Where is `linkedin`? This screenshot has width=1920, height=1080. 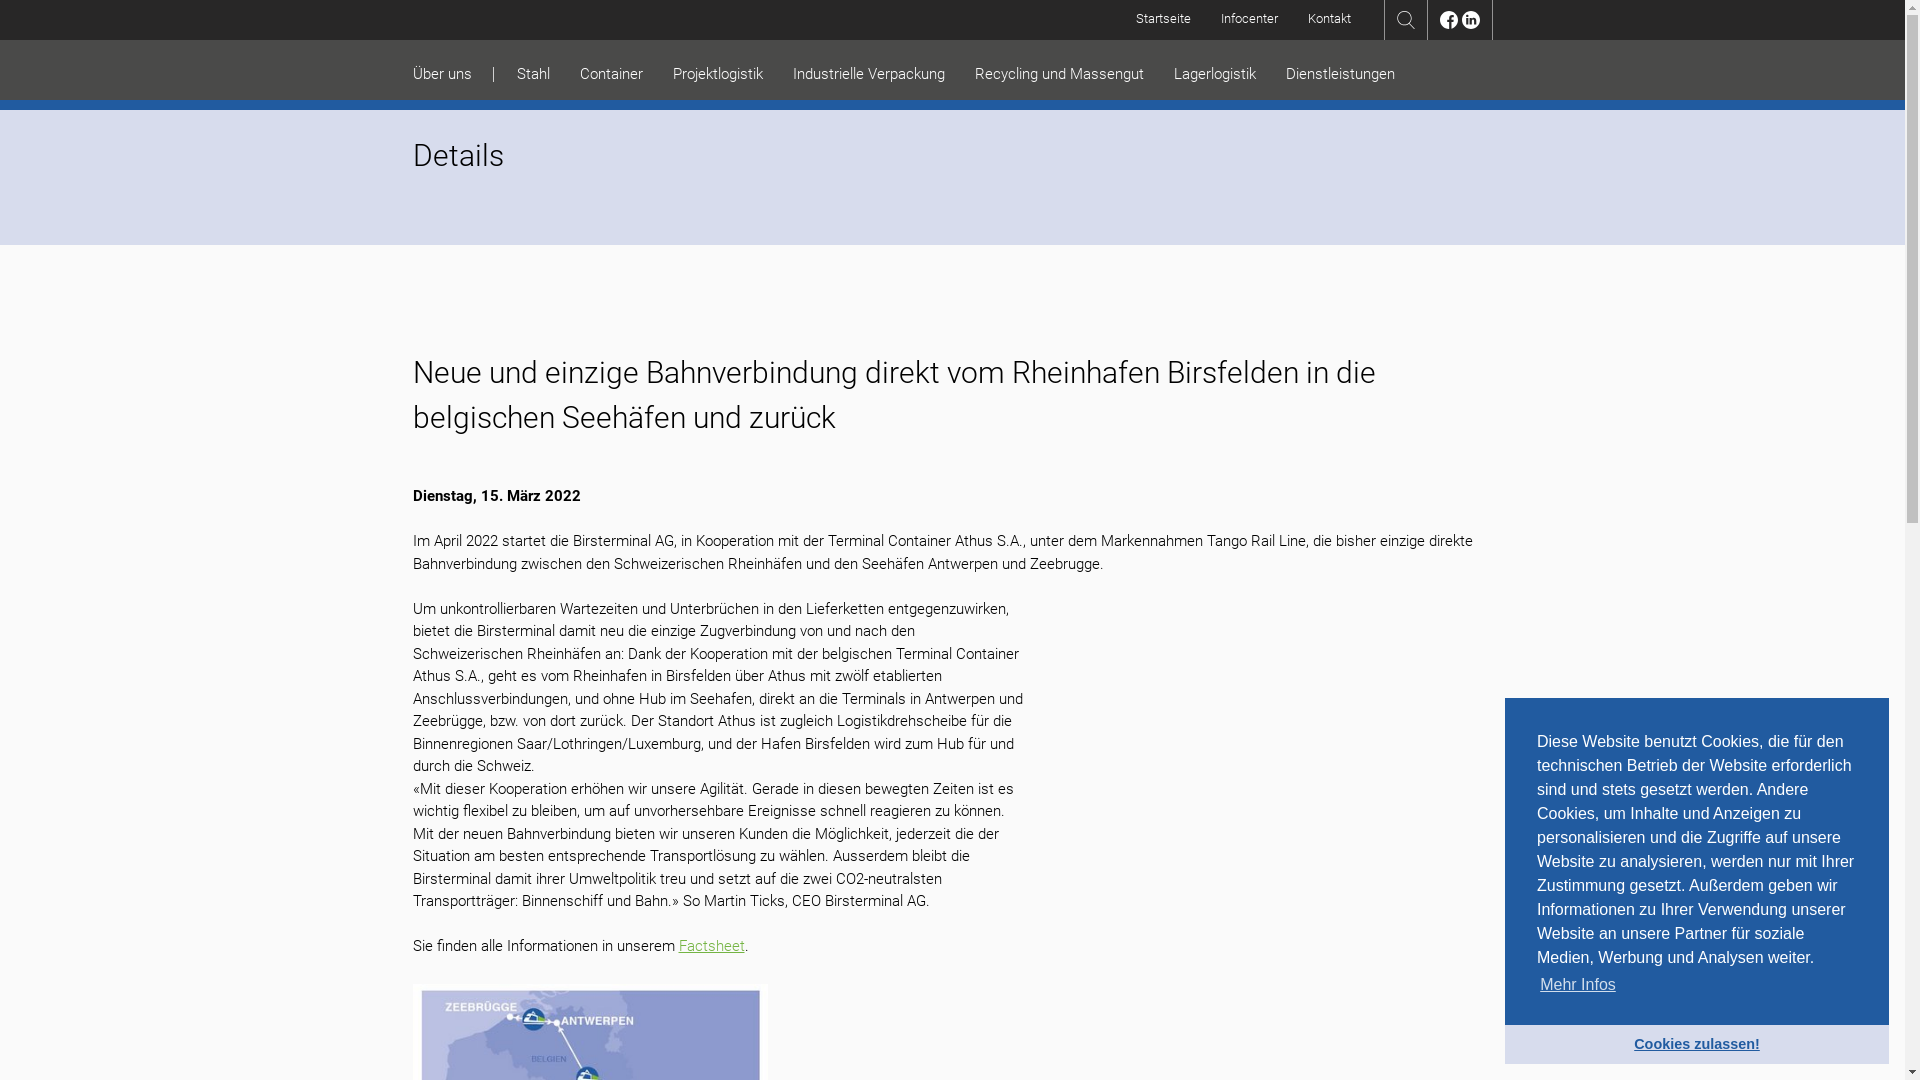
linkedin is located at coordinates (1471, 35).